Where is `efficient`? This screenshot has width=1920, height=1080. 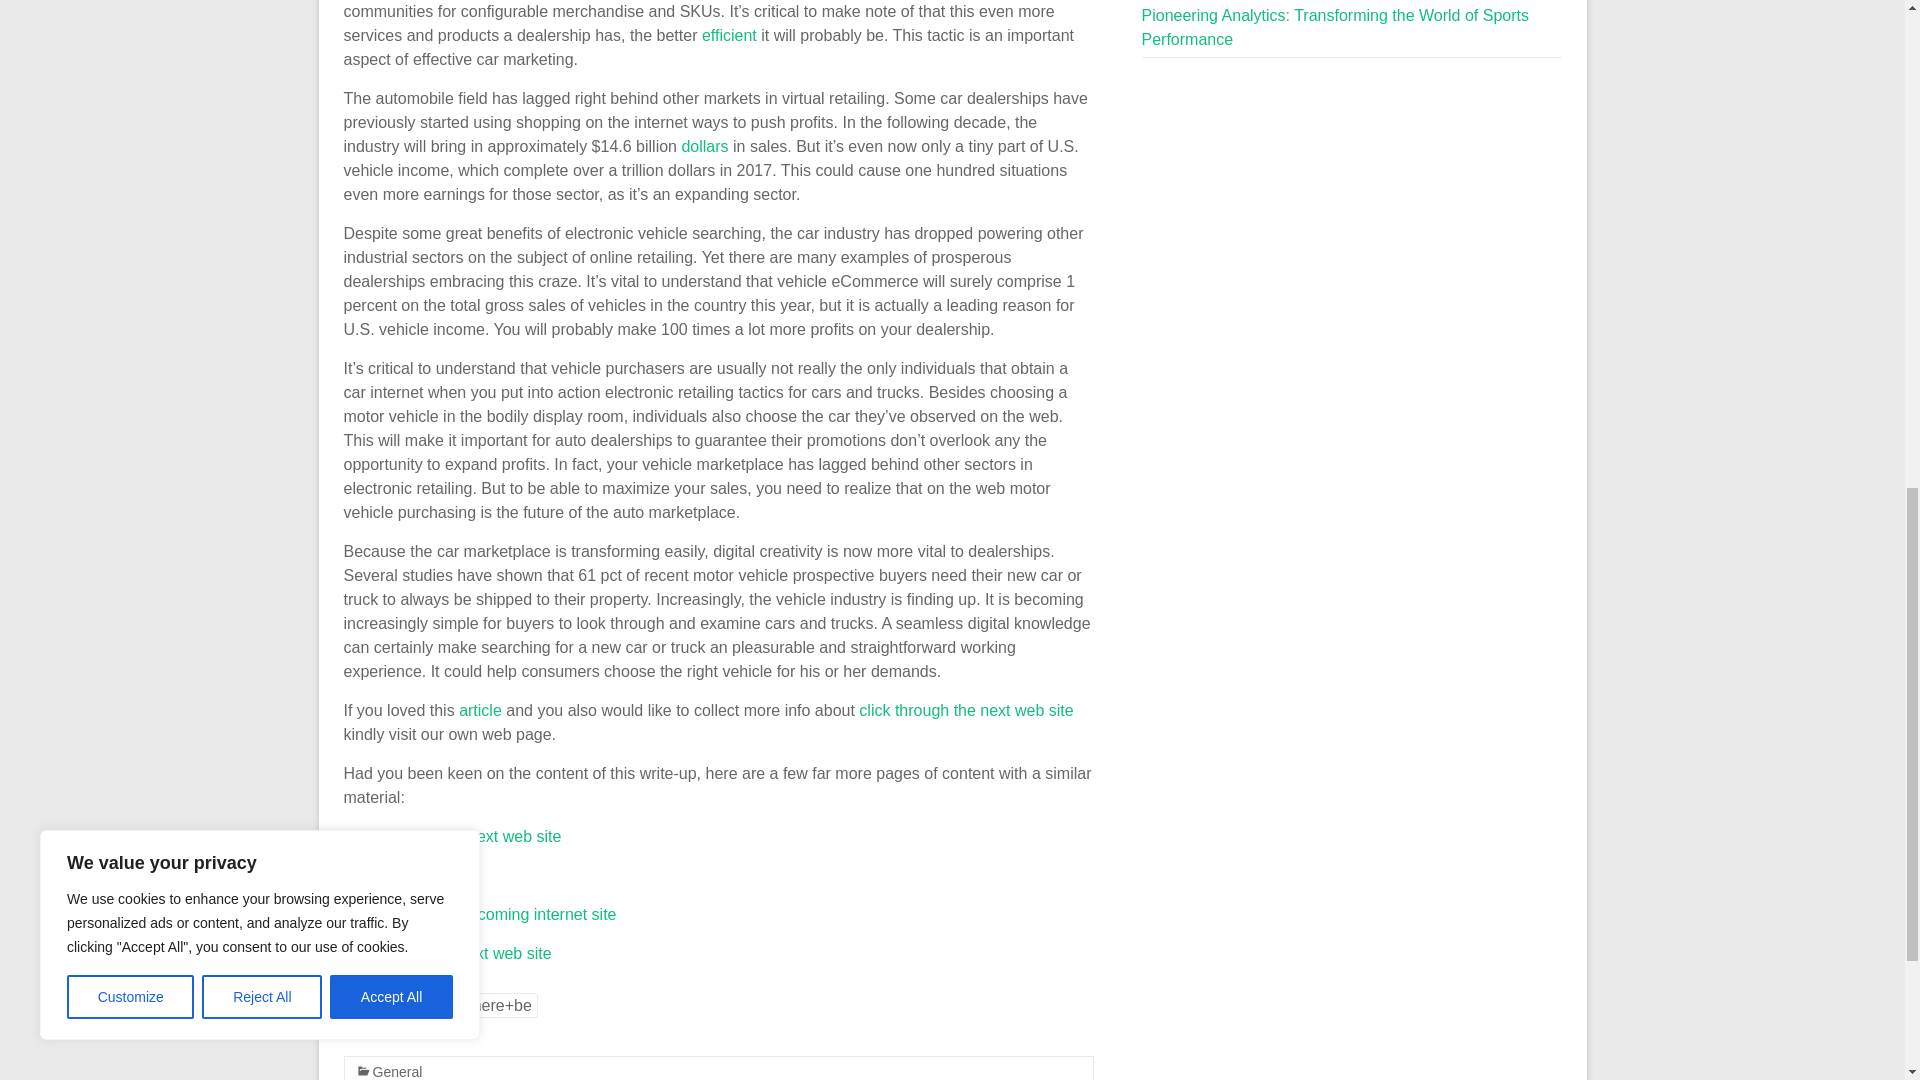
efficient is located at coordinates (729, 36).